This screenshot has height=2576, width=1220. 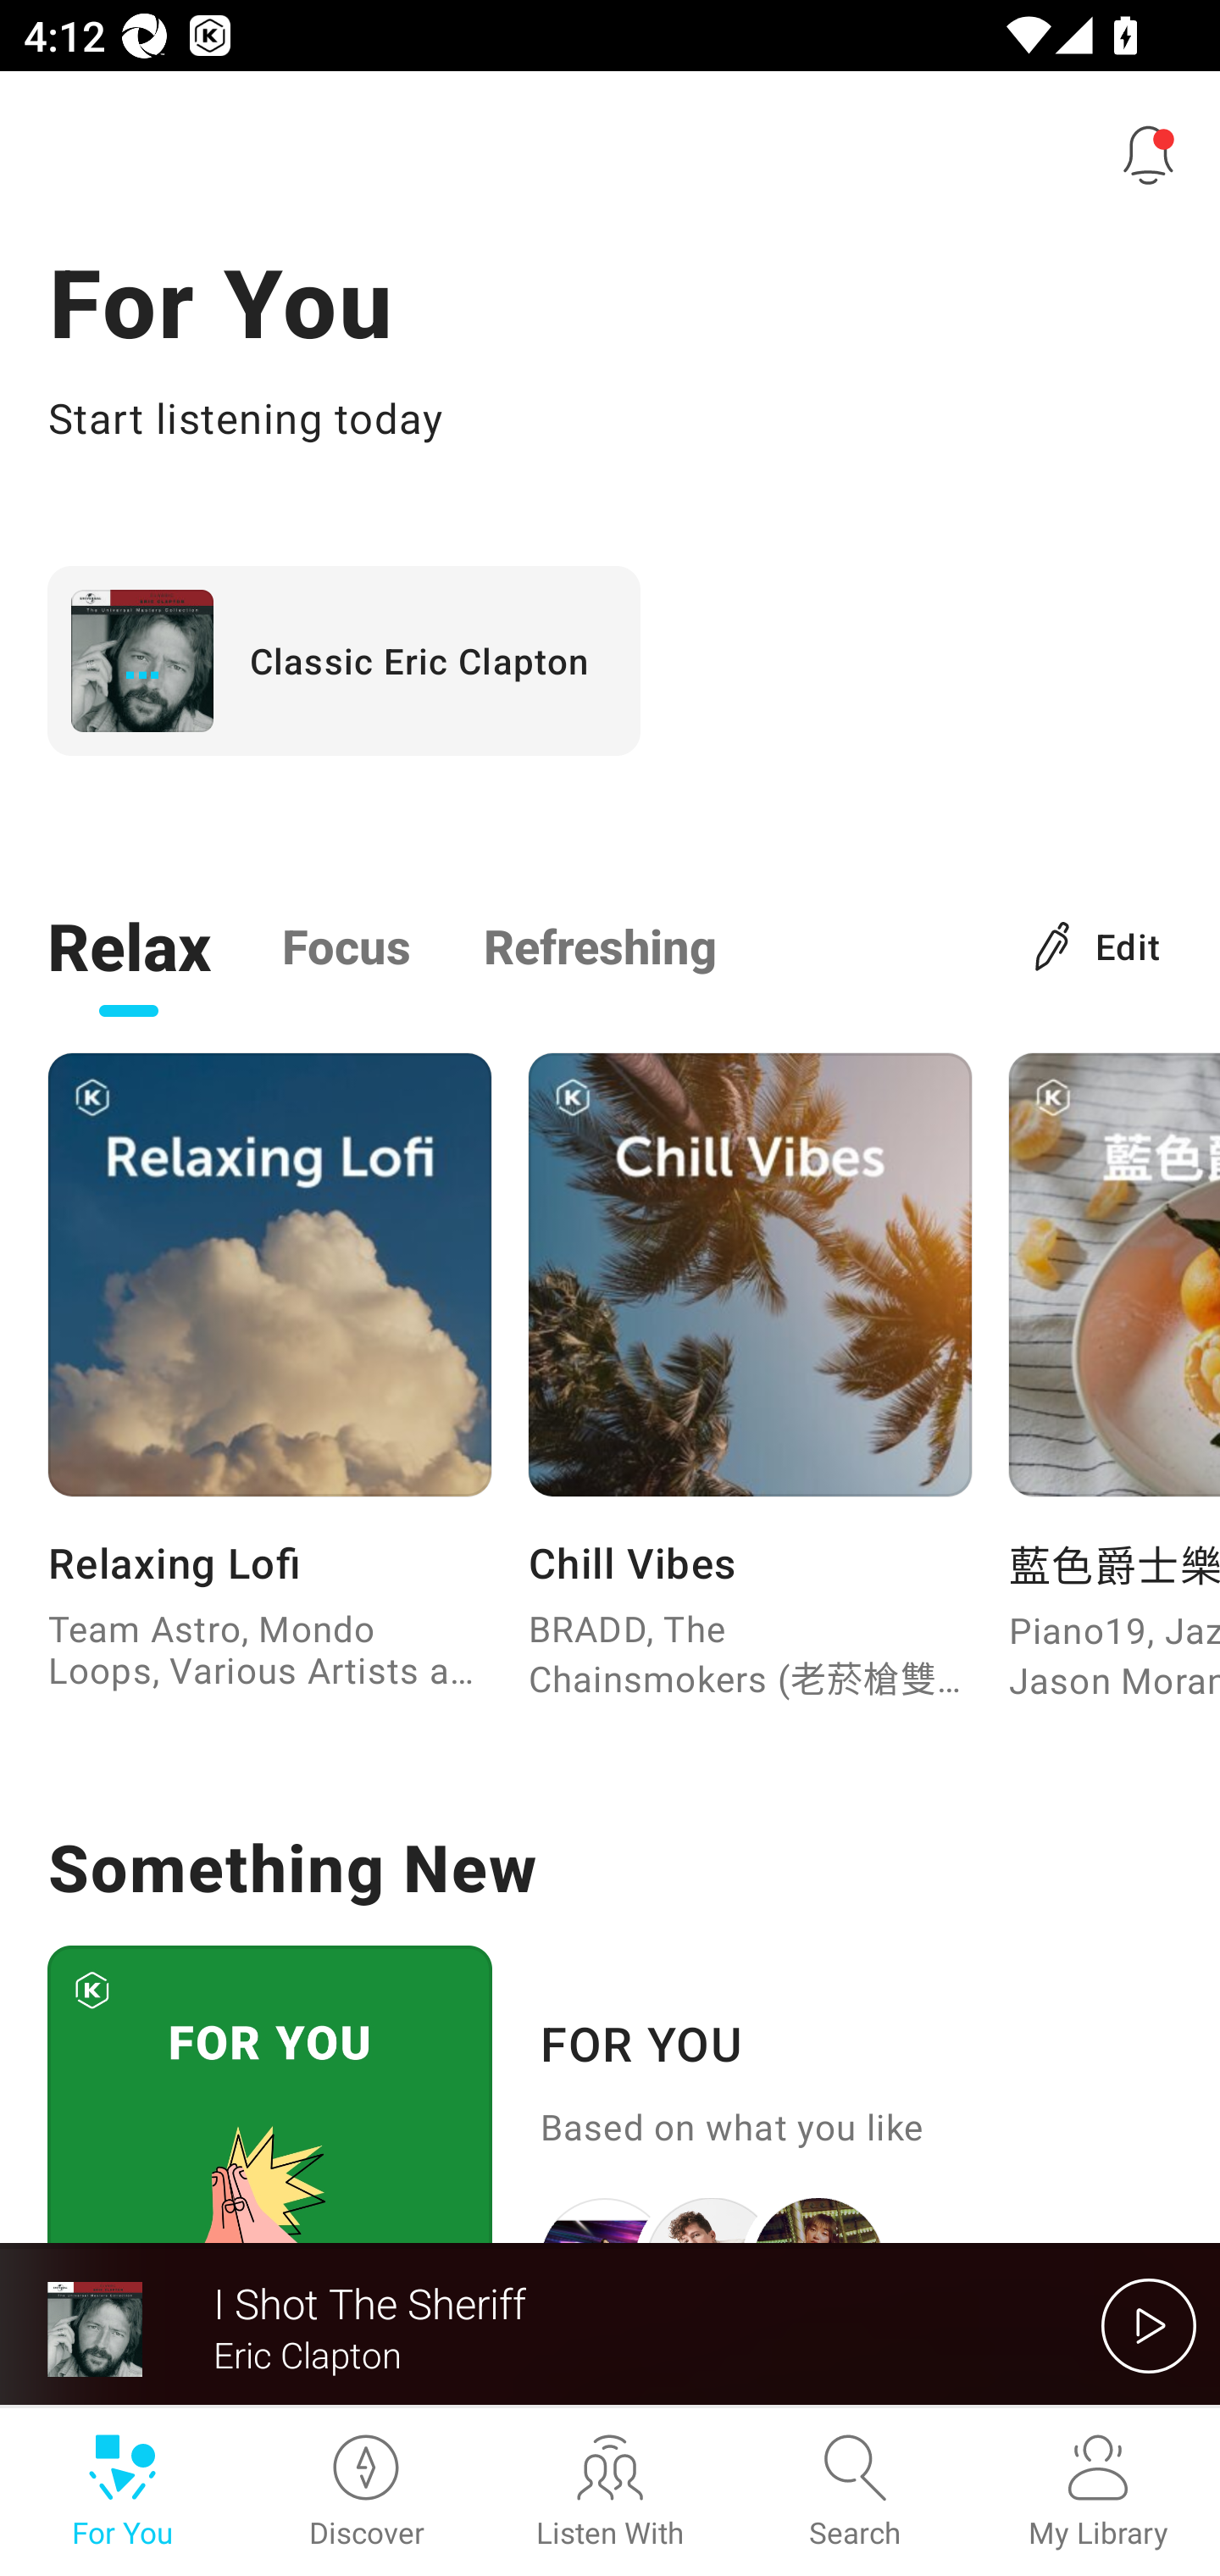 I want to click on Notification, so click(x=1149, y=154).